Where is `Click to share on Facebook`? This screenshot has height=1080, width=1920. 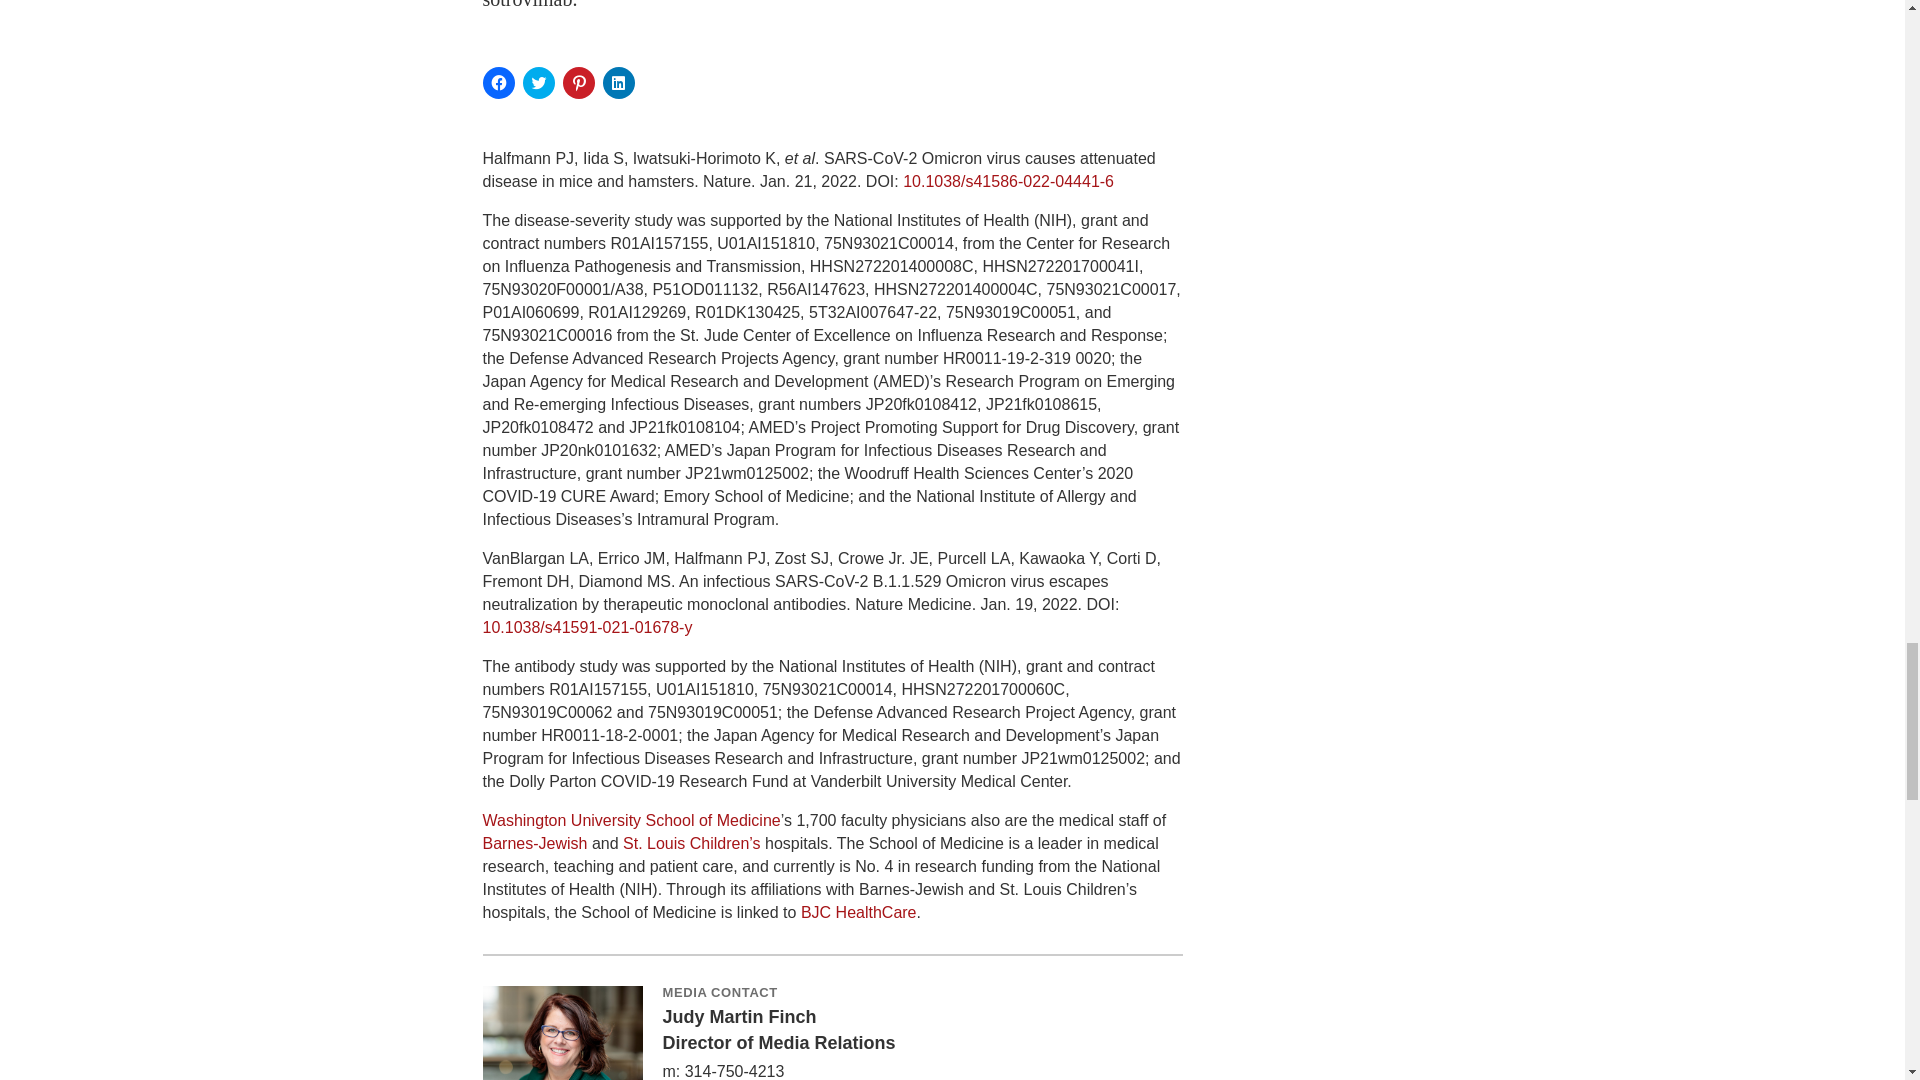 Click to share on Facebook is located at coordinates (498, 82).